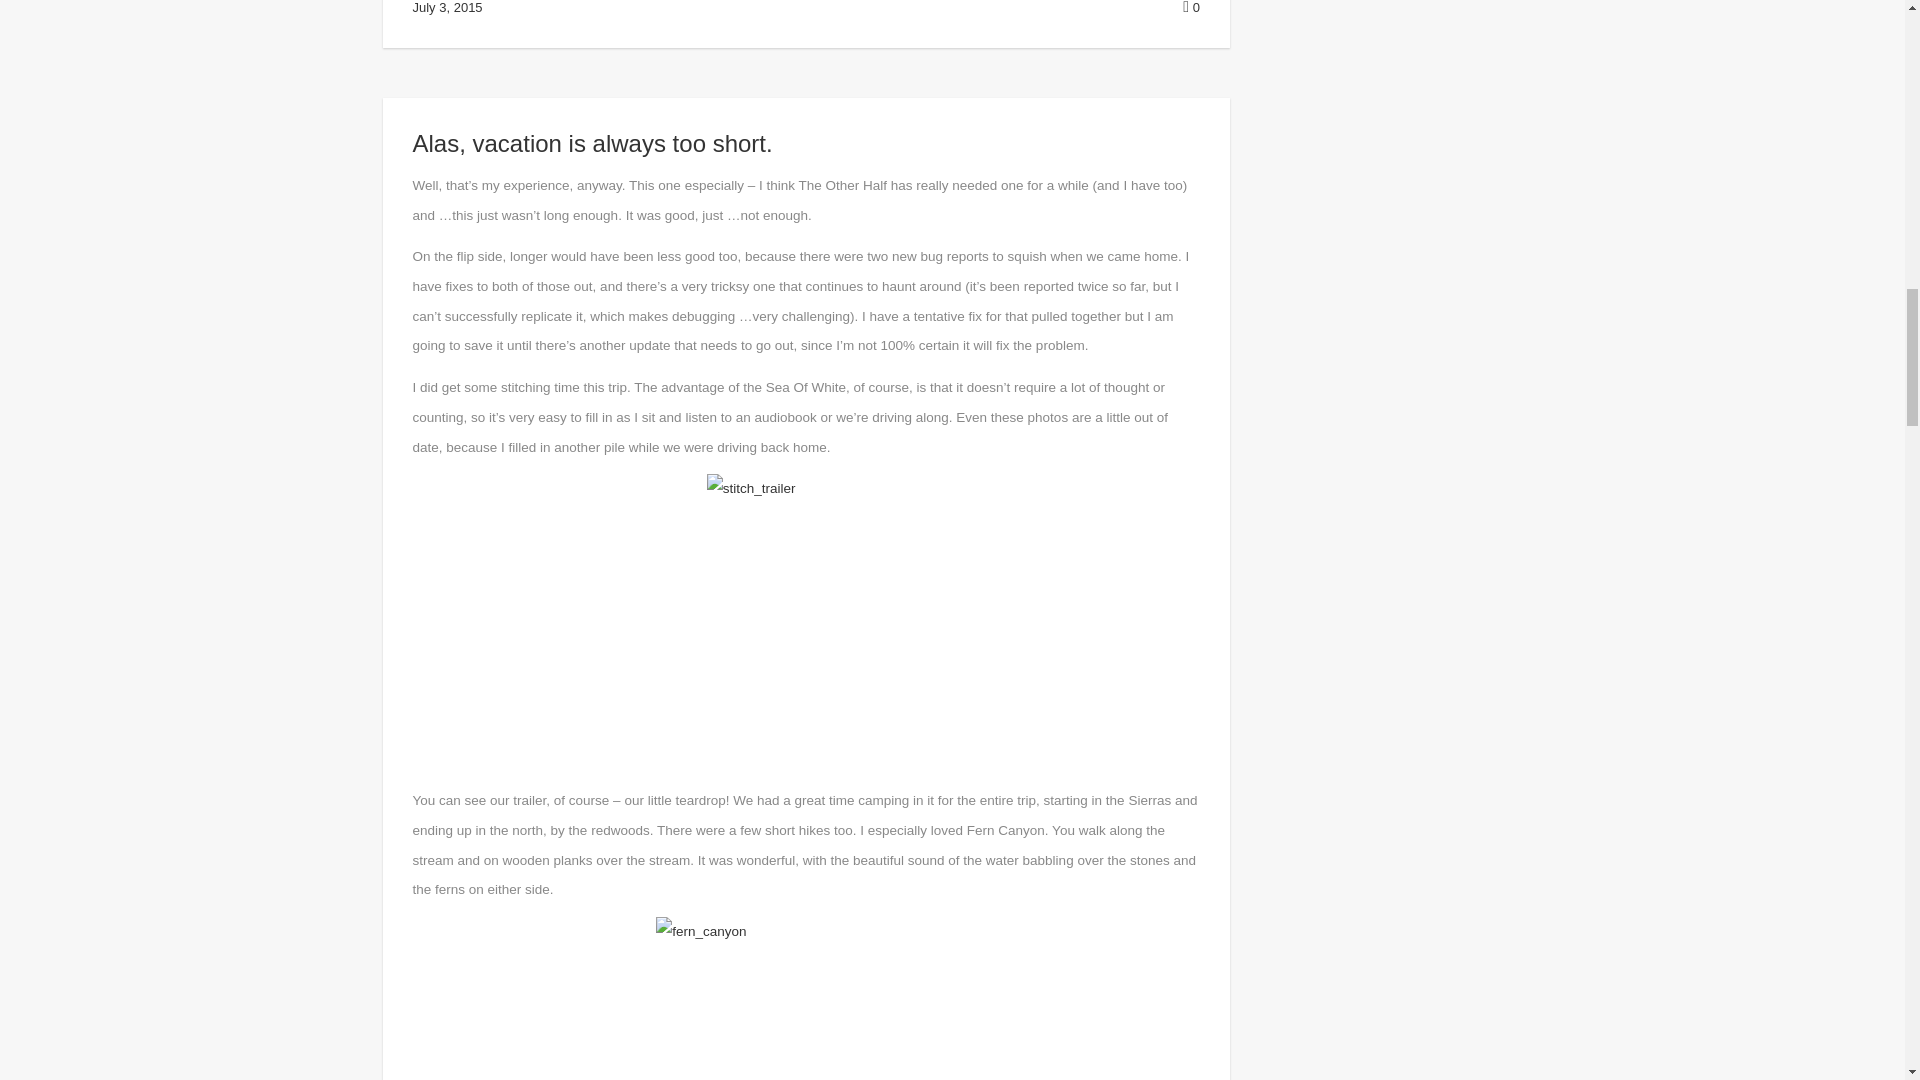  Describe the element at coordinates (1191, 8) in the screenshot. I see `0` at that location.